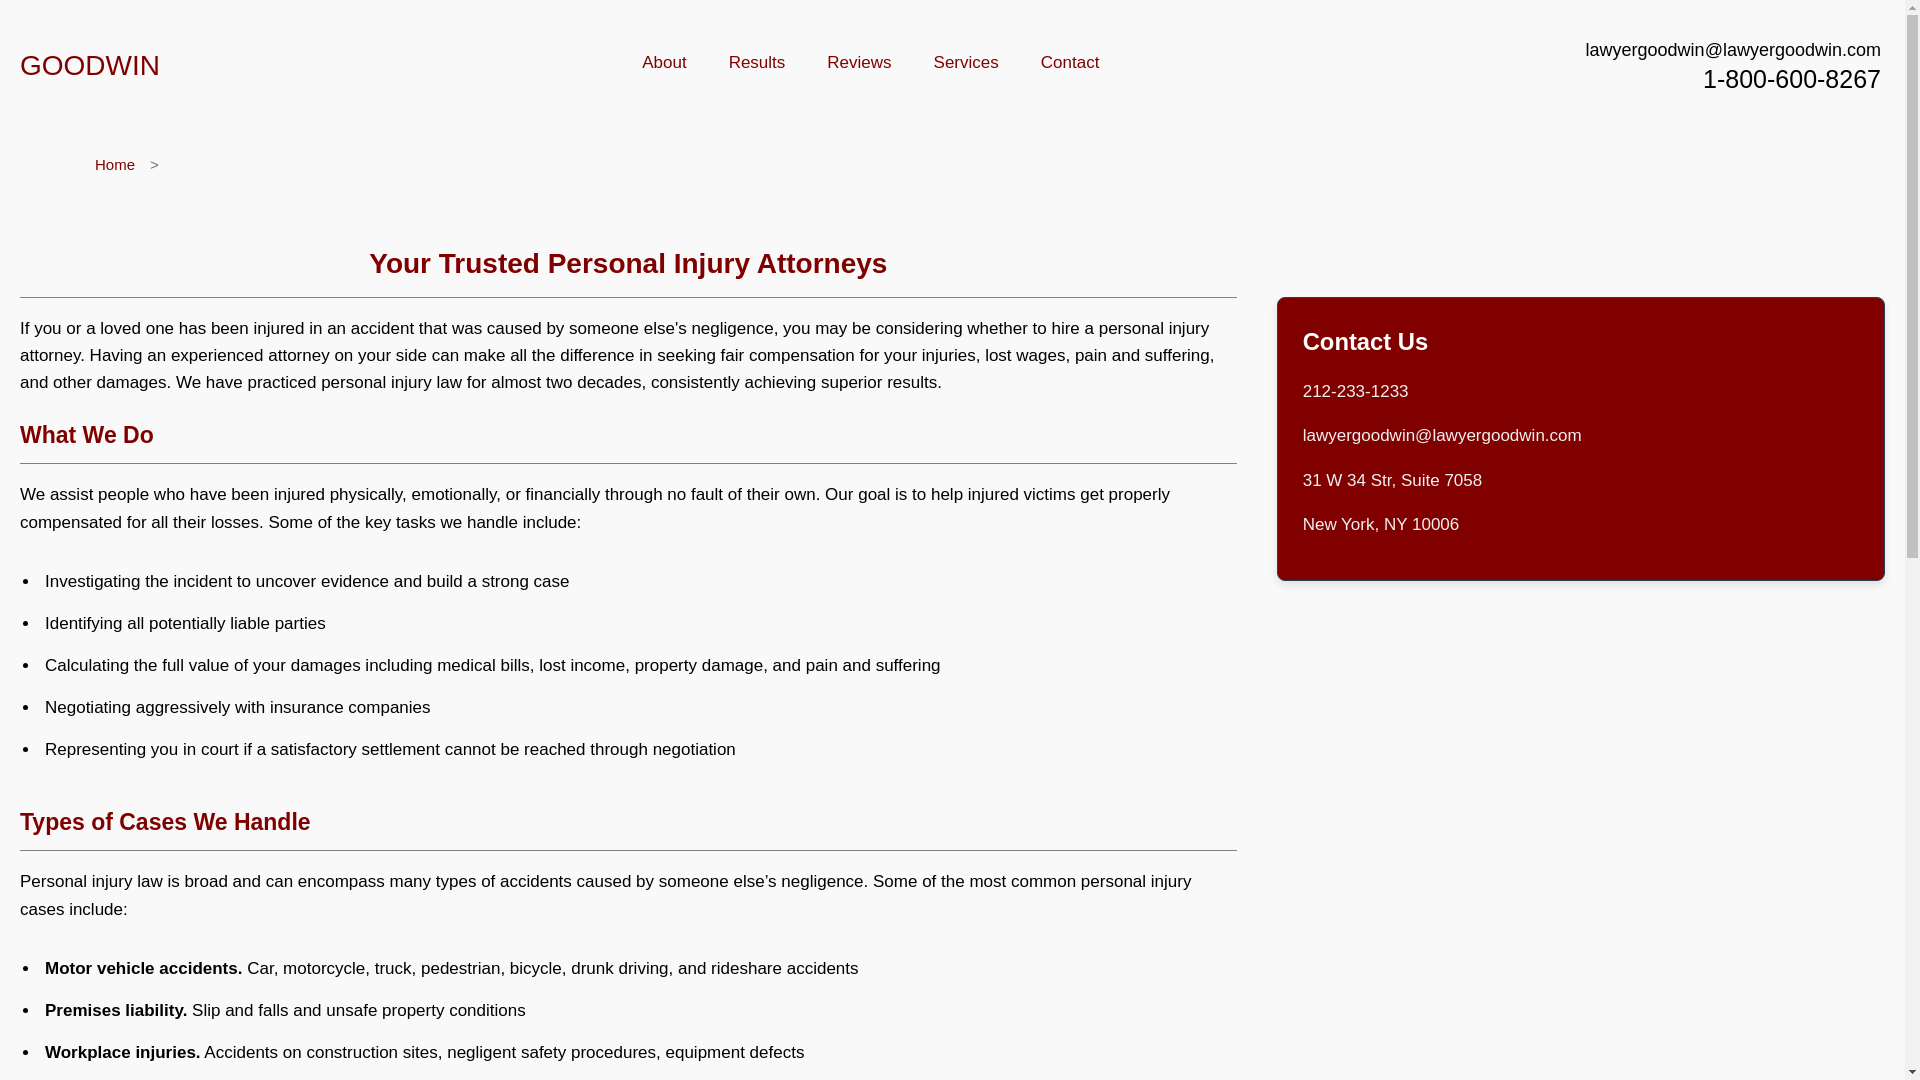 The height and width of the screenshot is (1080, 1920). Describe the element at coordinates (664, 64) in the screenshot. I see `About` at that location.